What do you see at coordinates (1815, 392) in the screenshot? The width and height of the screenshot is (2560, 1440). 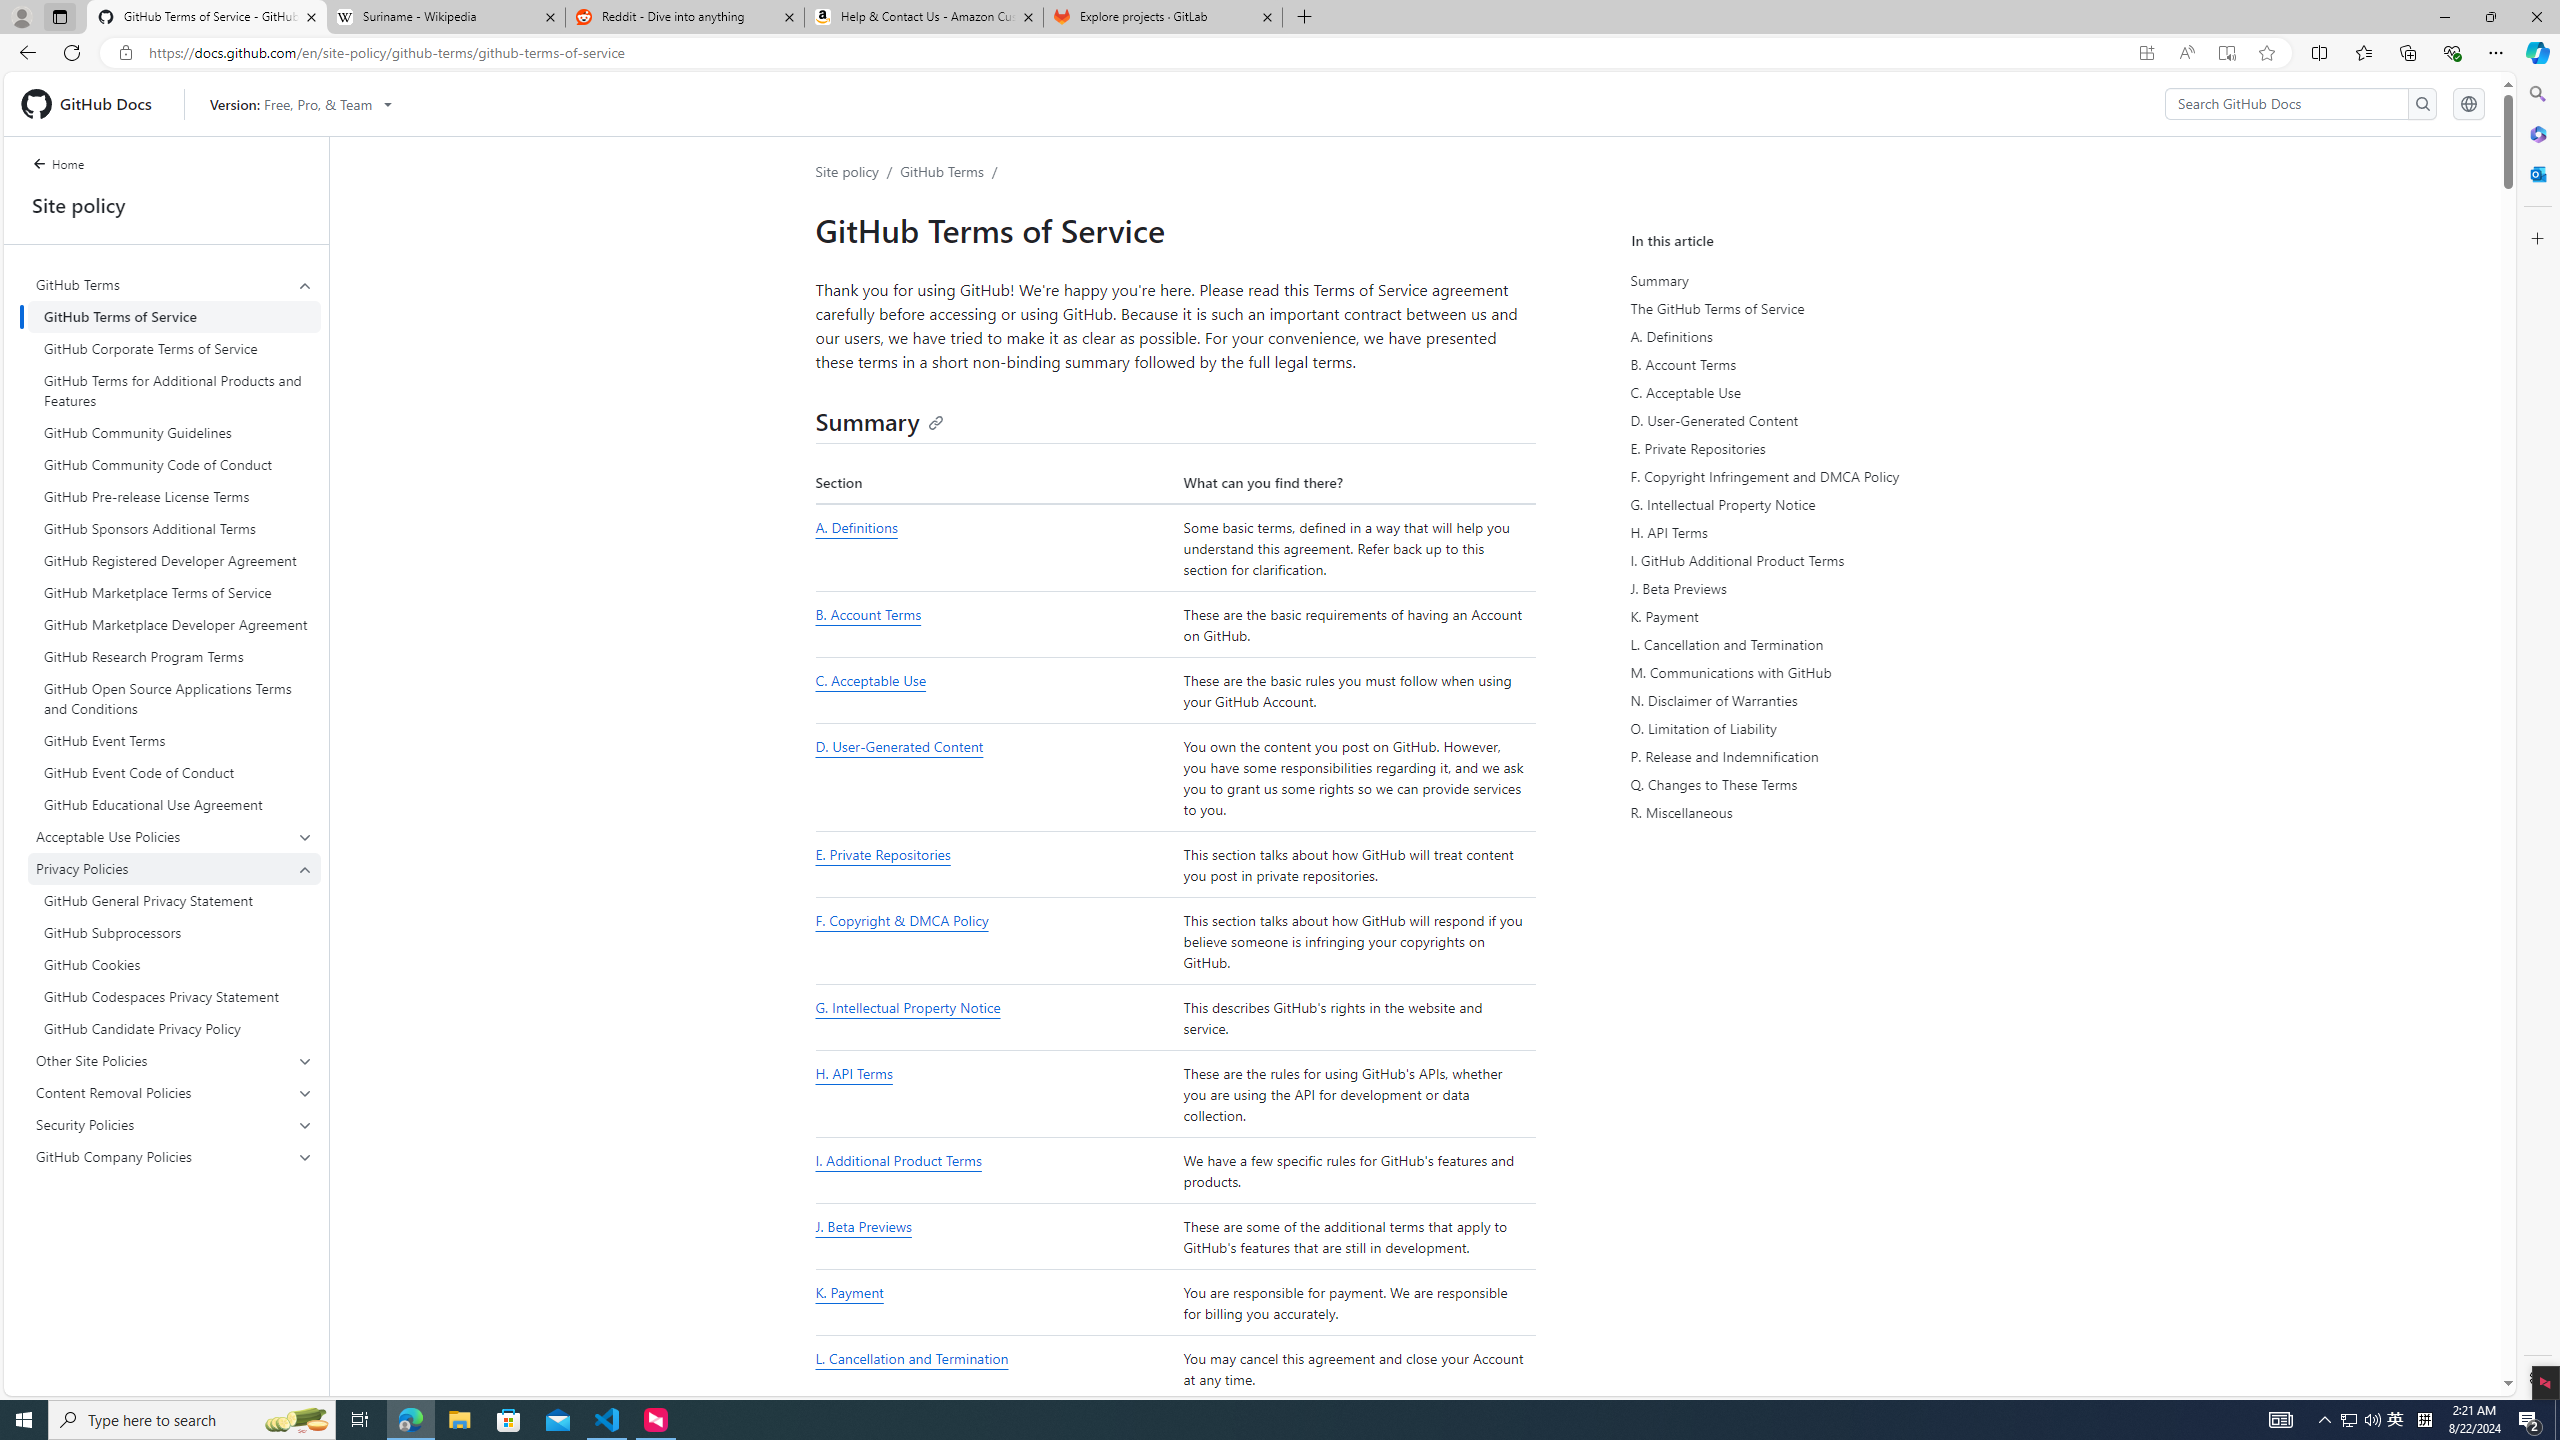 I see `C. Acceptable Use` at bounding box center [1815, 392].